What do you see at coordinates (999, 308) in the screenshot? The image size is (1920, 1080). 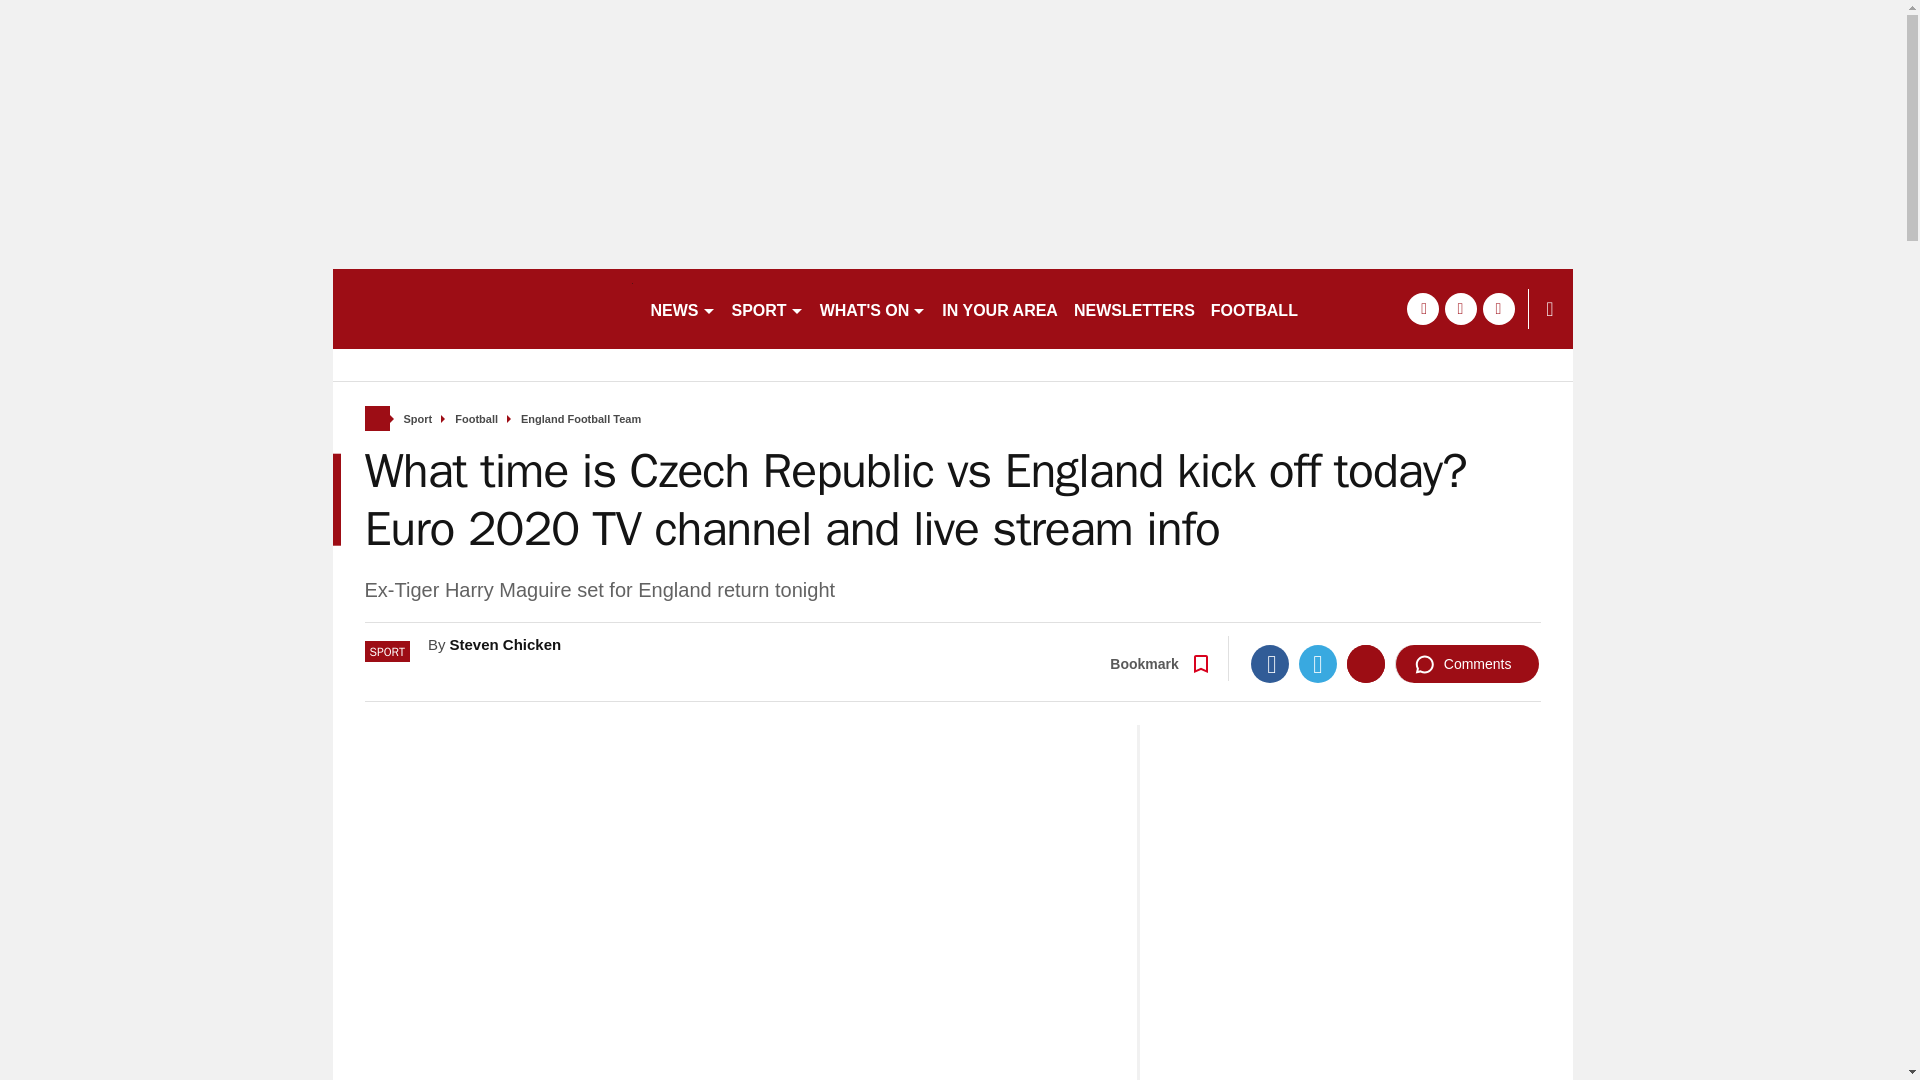 I see `IN YOUR AREA` at bounding box center [999, 308].